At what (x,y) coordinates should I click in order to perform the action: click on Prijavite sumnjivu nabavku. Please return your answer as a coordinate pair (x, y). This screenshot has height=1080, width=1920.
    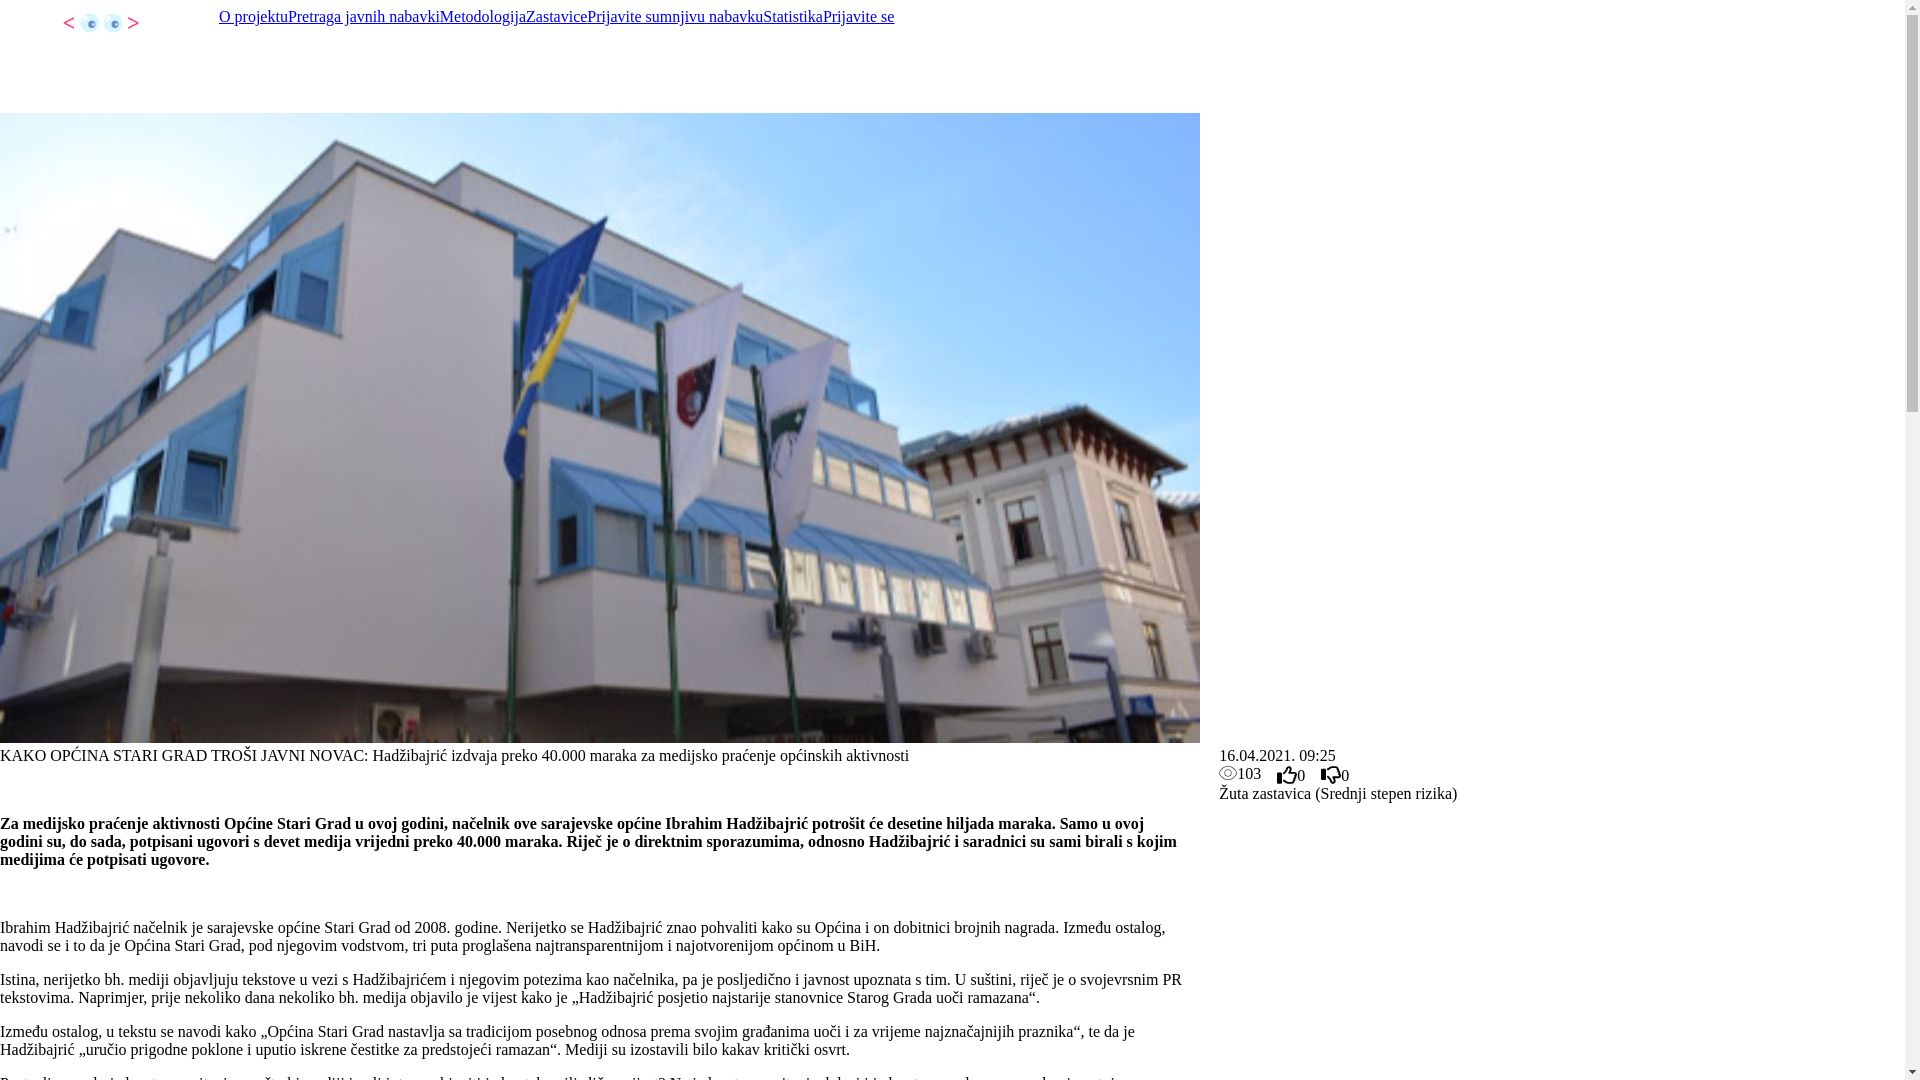
    Looking at the image, I should click on (675, 17).